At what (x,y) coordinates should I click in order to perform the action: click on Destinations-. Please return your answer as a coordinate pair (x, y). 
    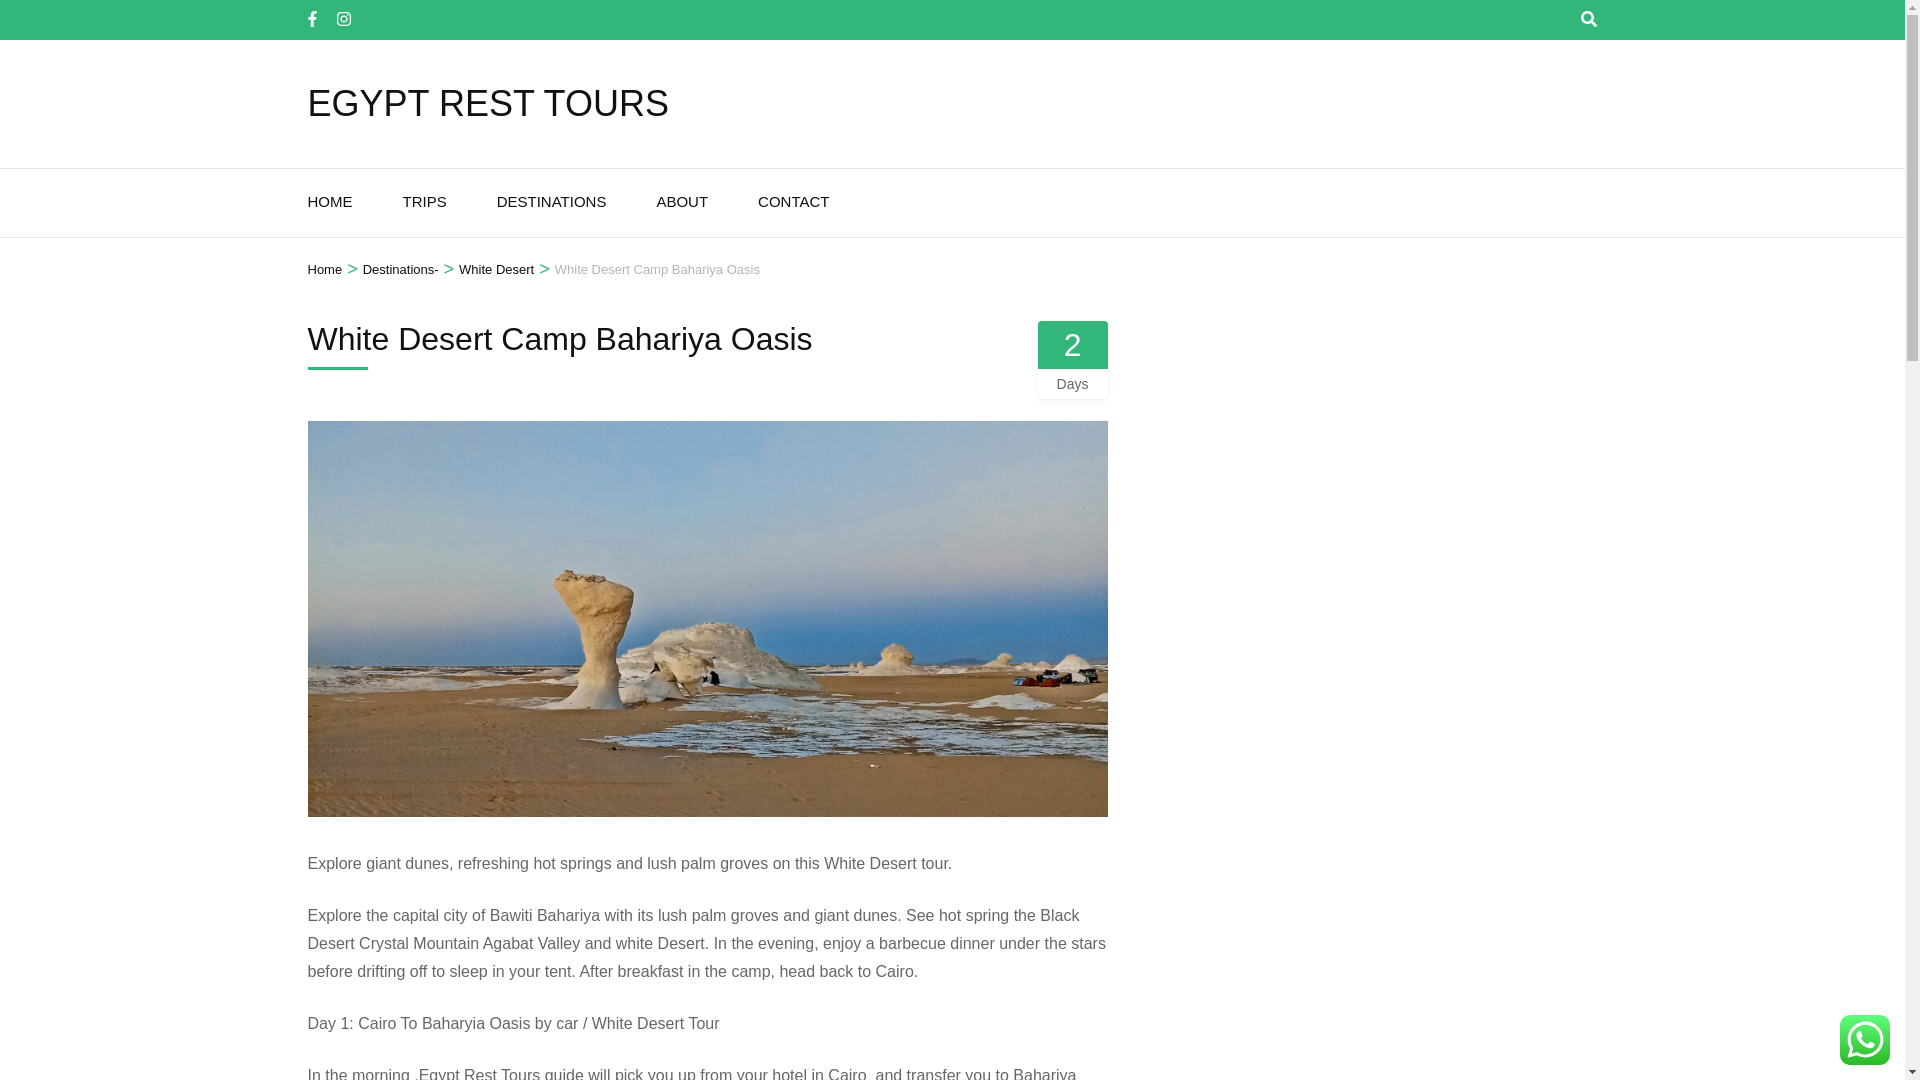
    Looking at the image, I should click on (400, 270).